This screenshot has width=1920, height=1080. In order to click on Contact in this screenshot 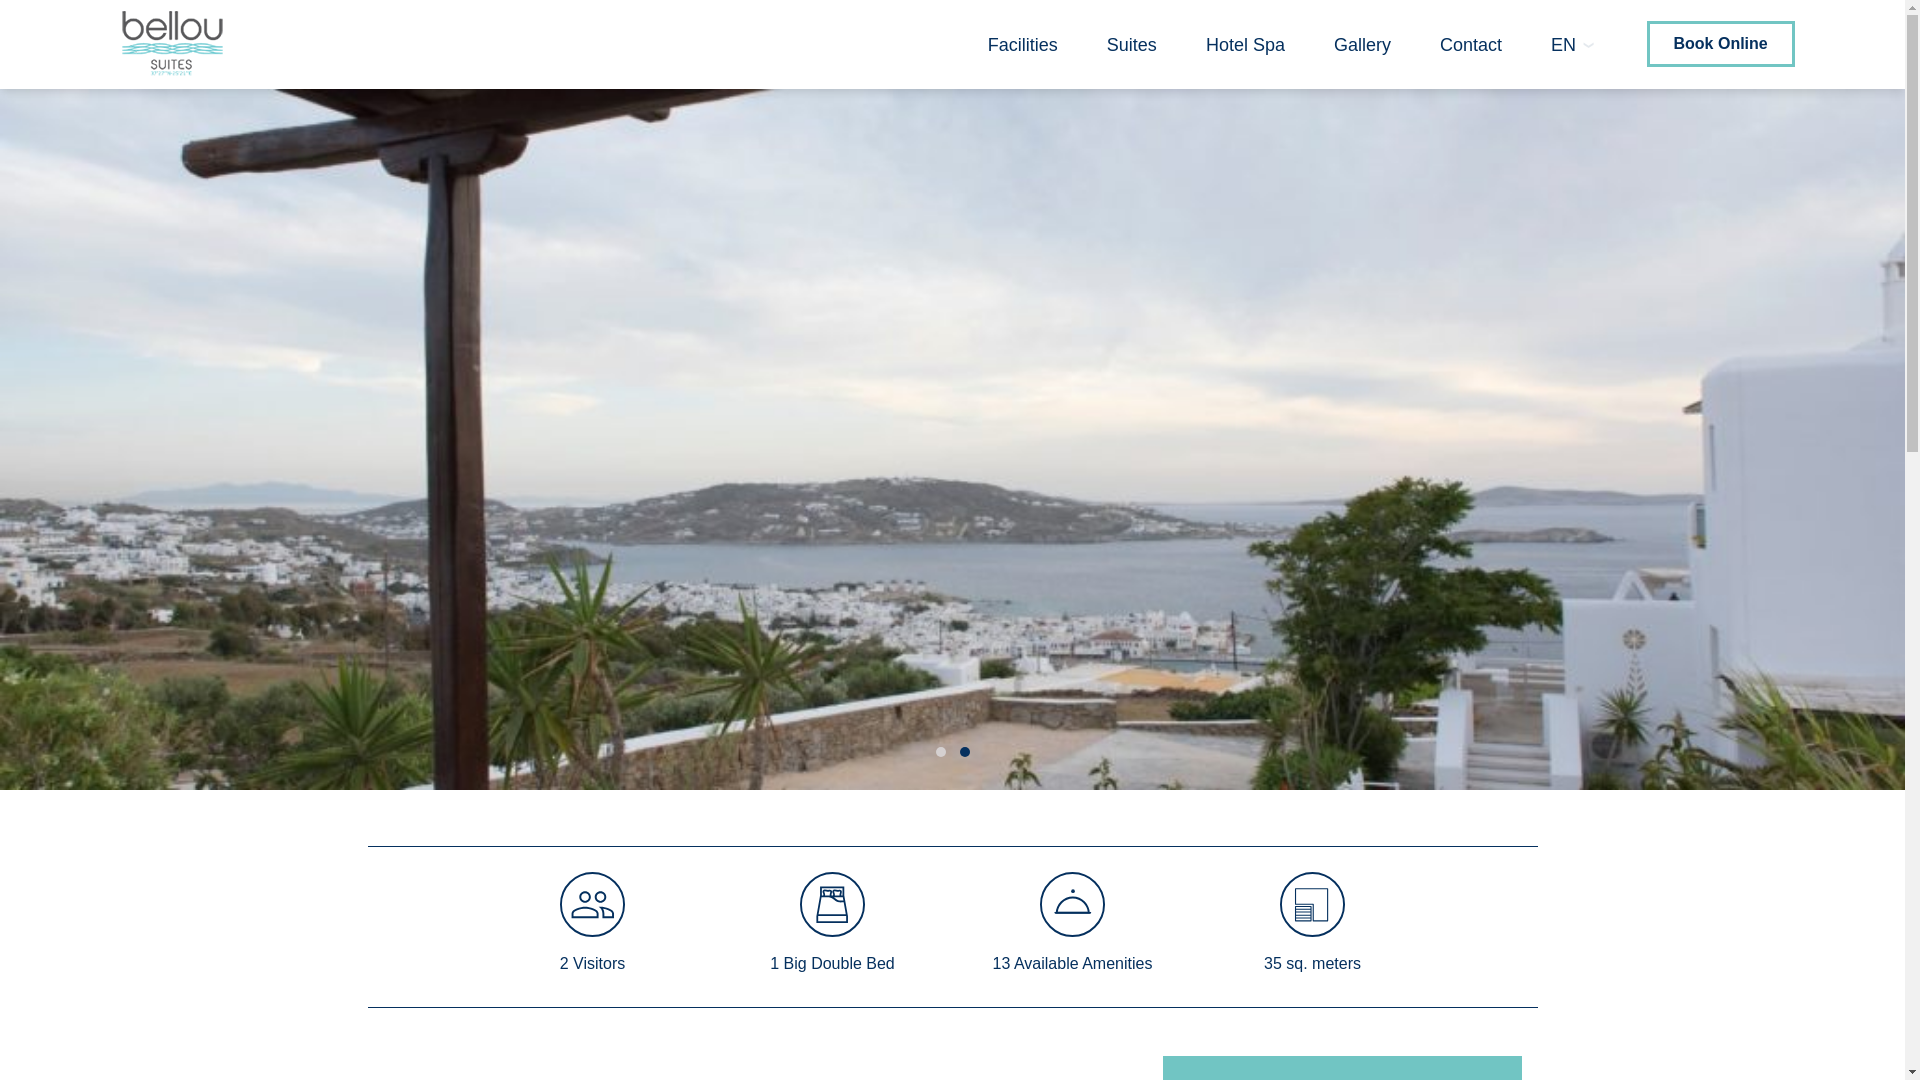, I will do `click(1470, 44)`.